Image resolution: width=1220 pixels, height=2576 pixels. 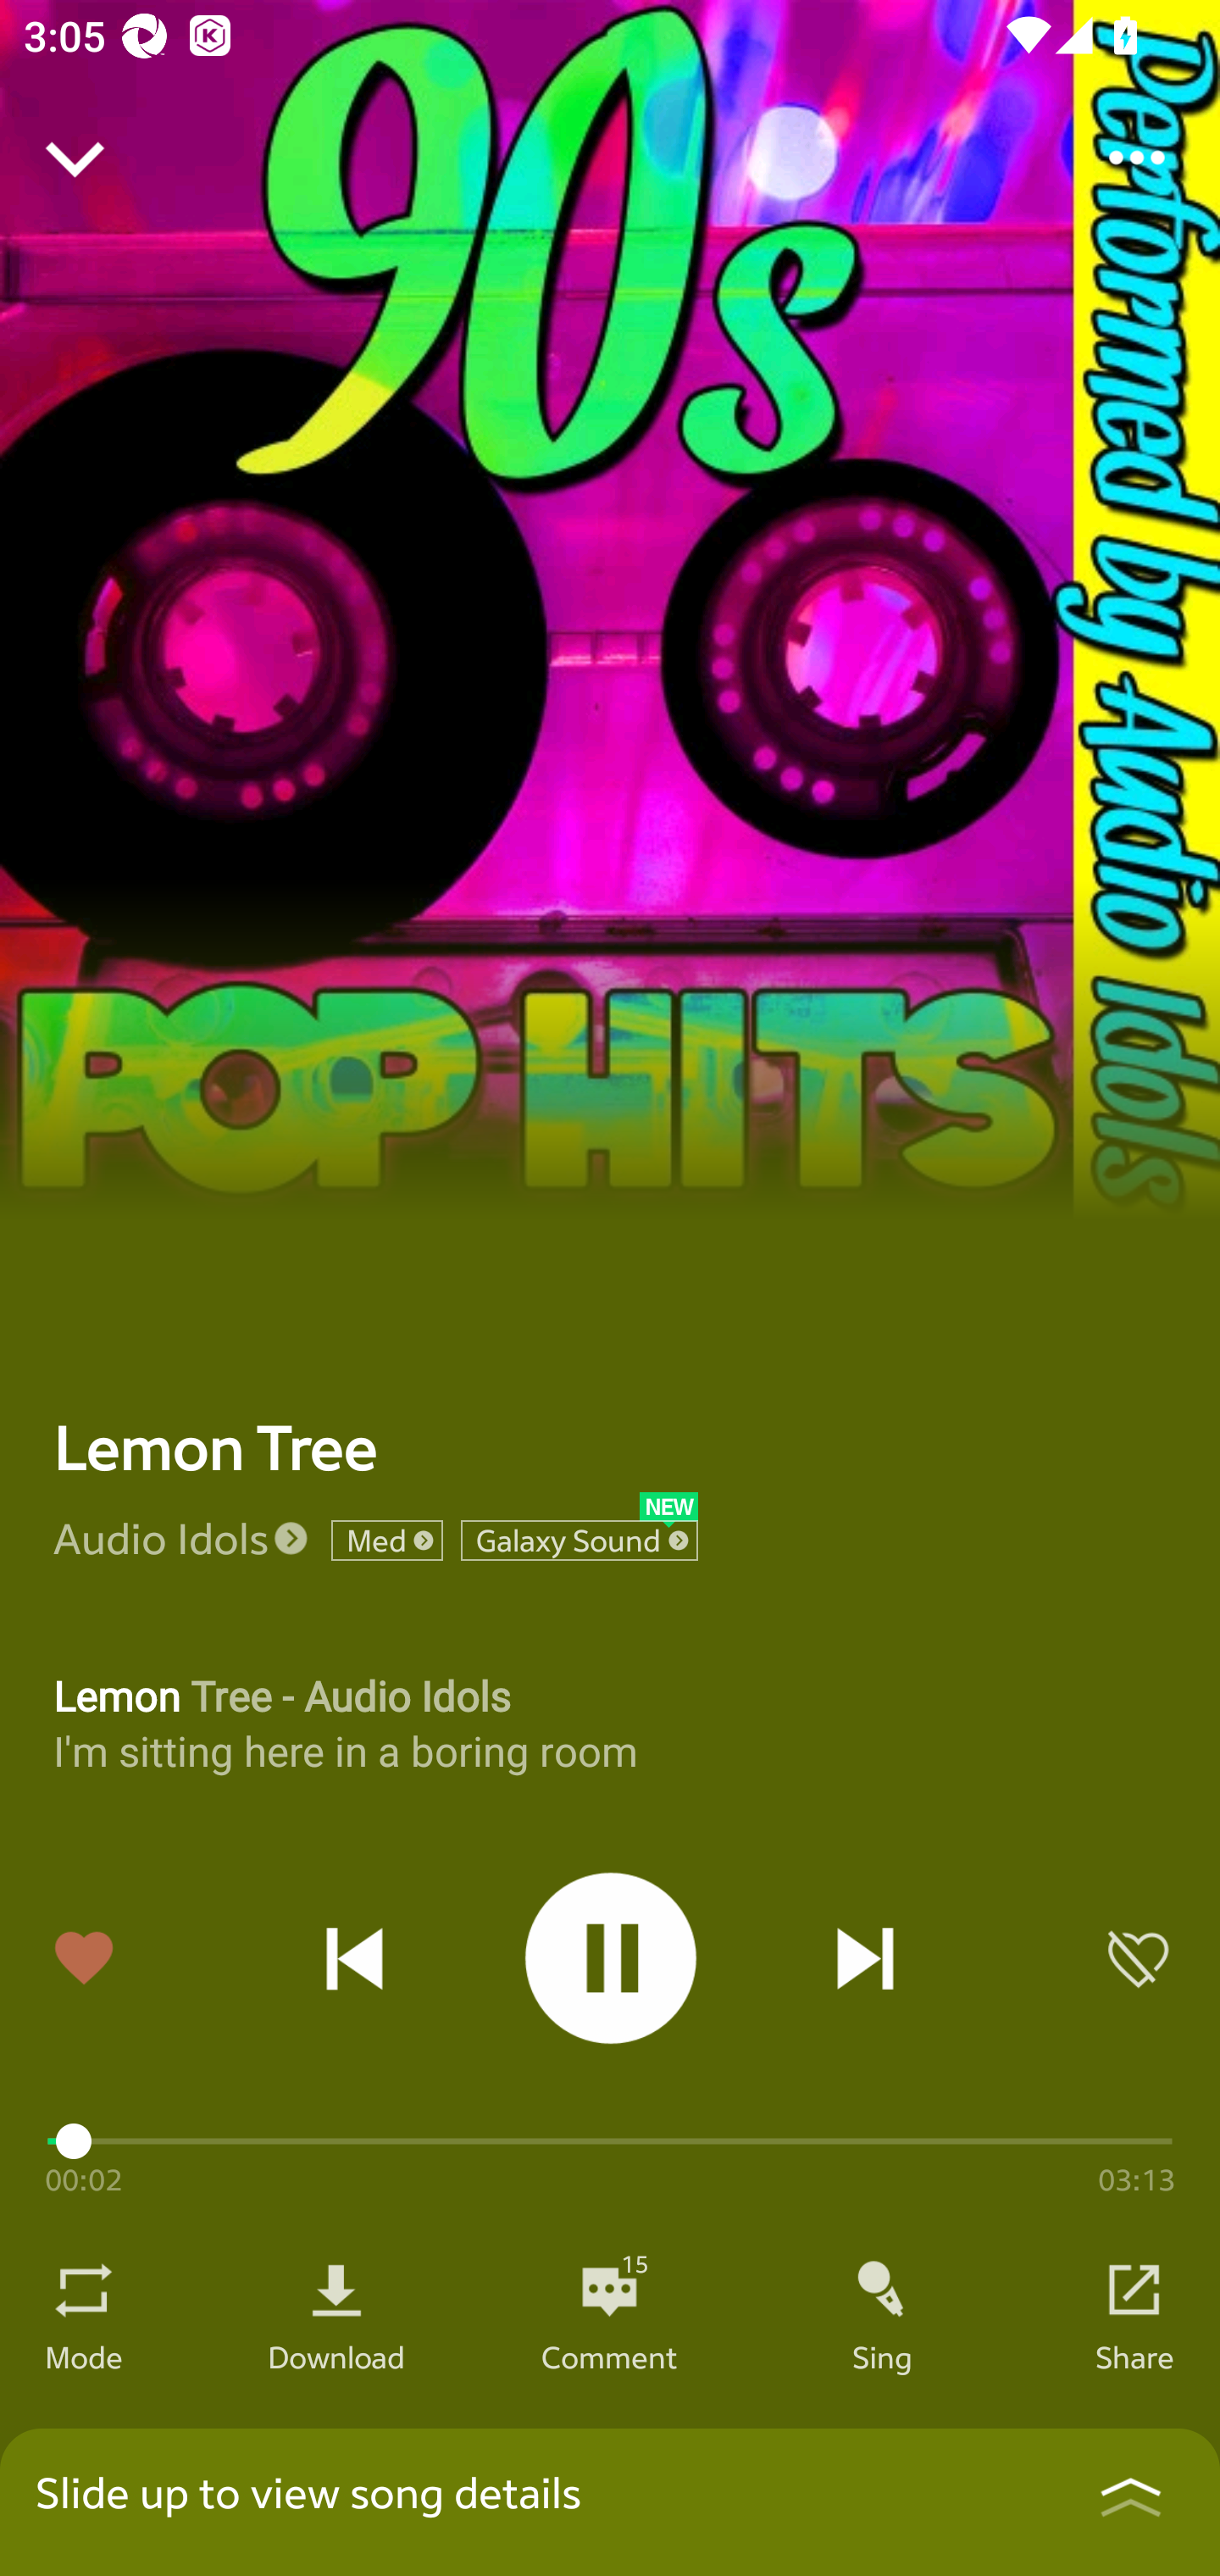 I want to click on Download, so click(x=336, y=2357).